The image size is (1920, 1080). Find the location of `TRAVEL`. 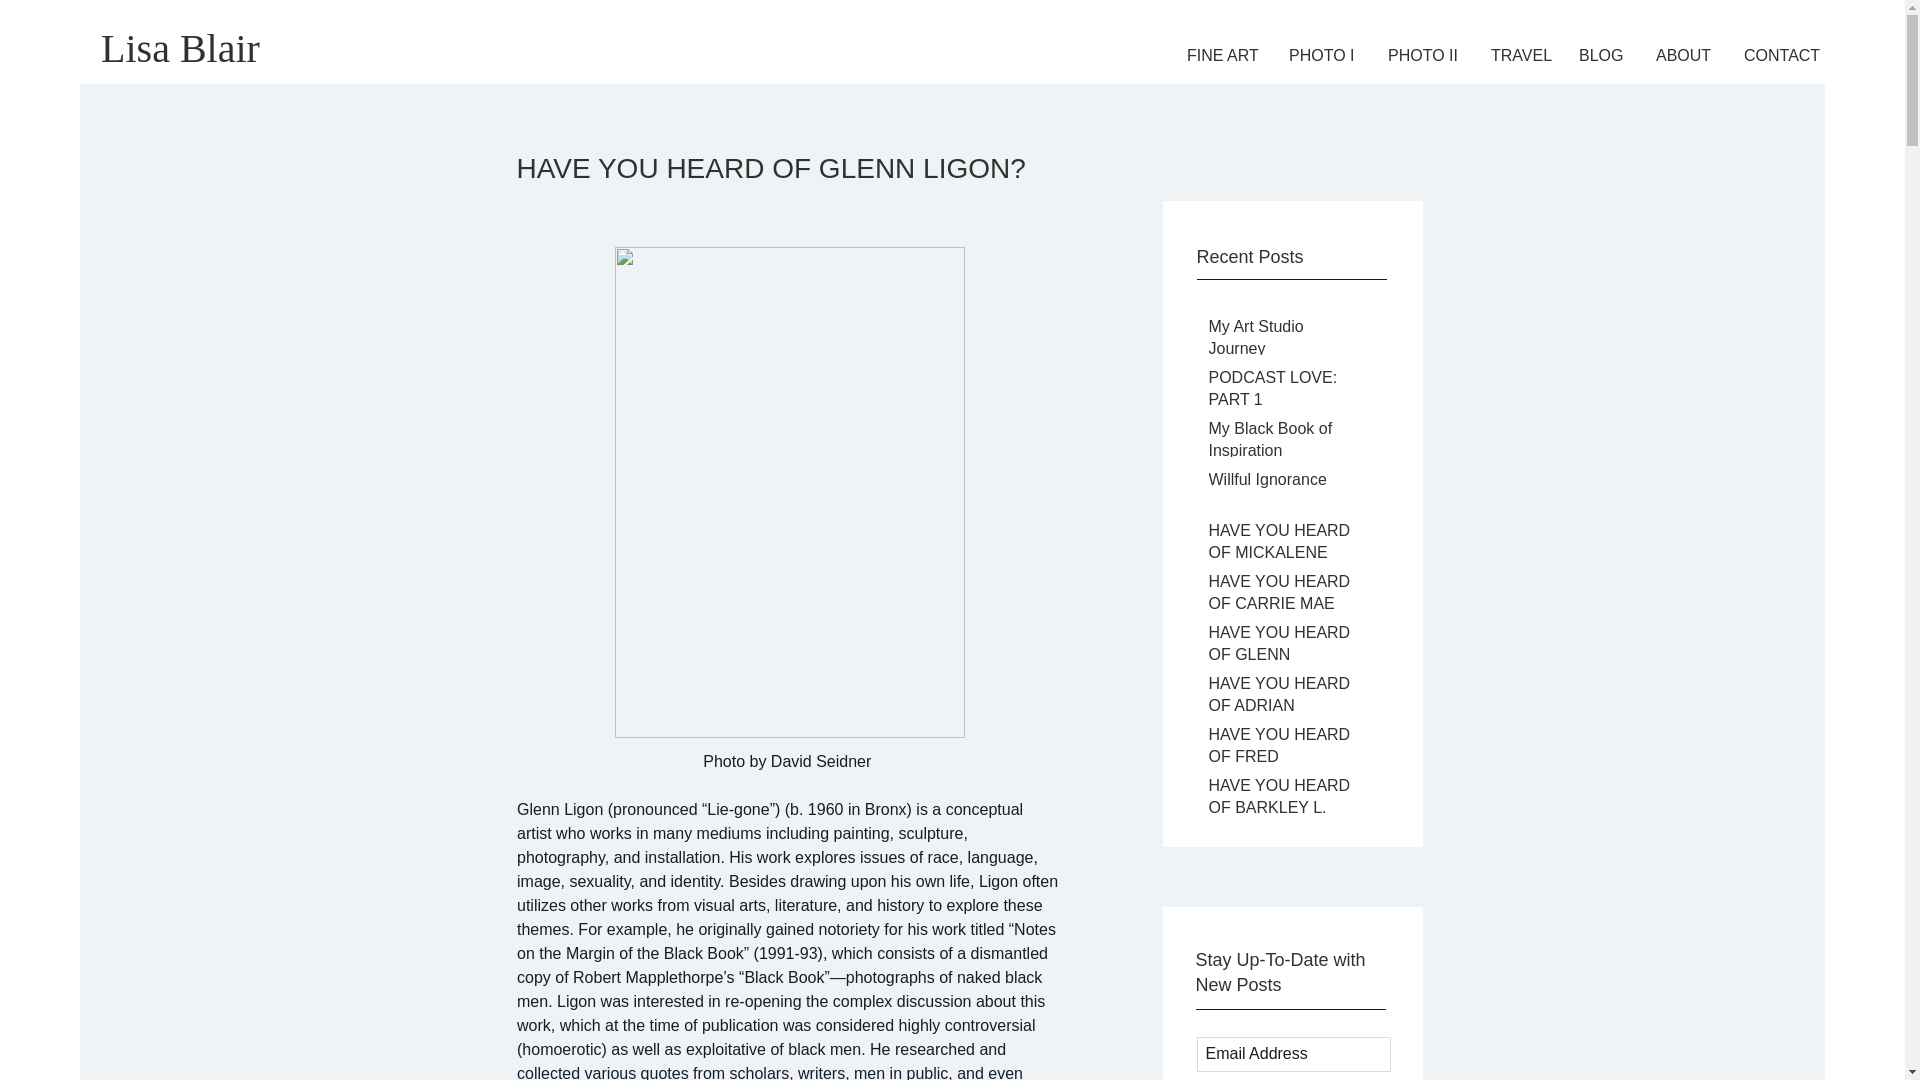

TRAVEL is located at coordinates (1520, 56).